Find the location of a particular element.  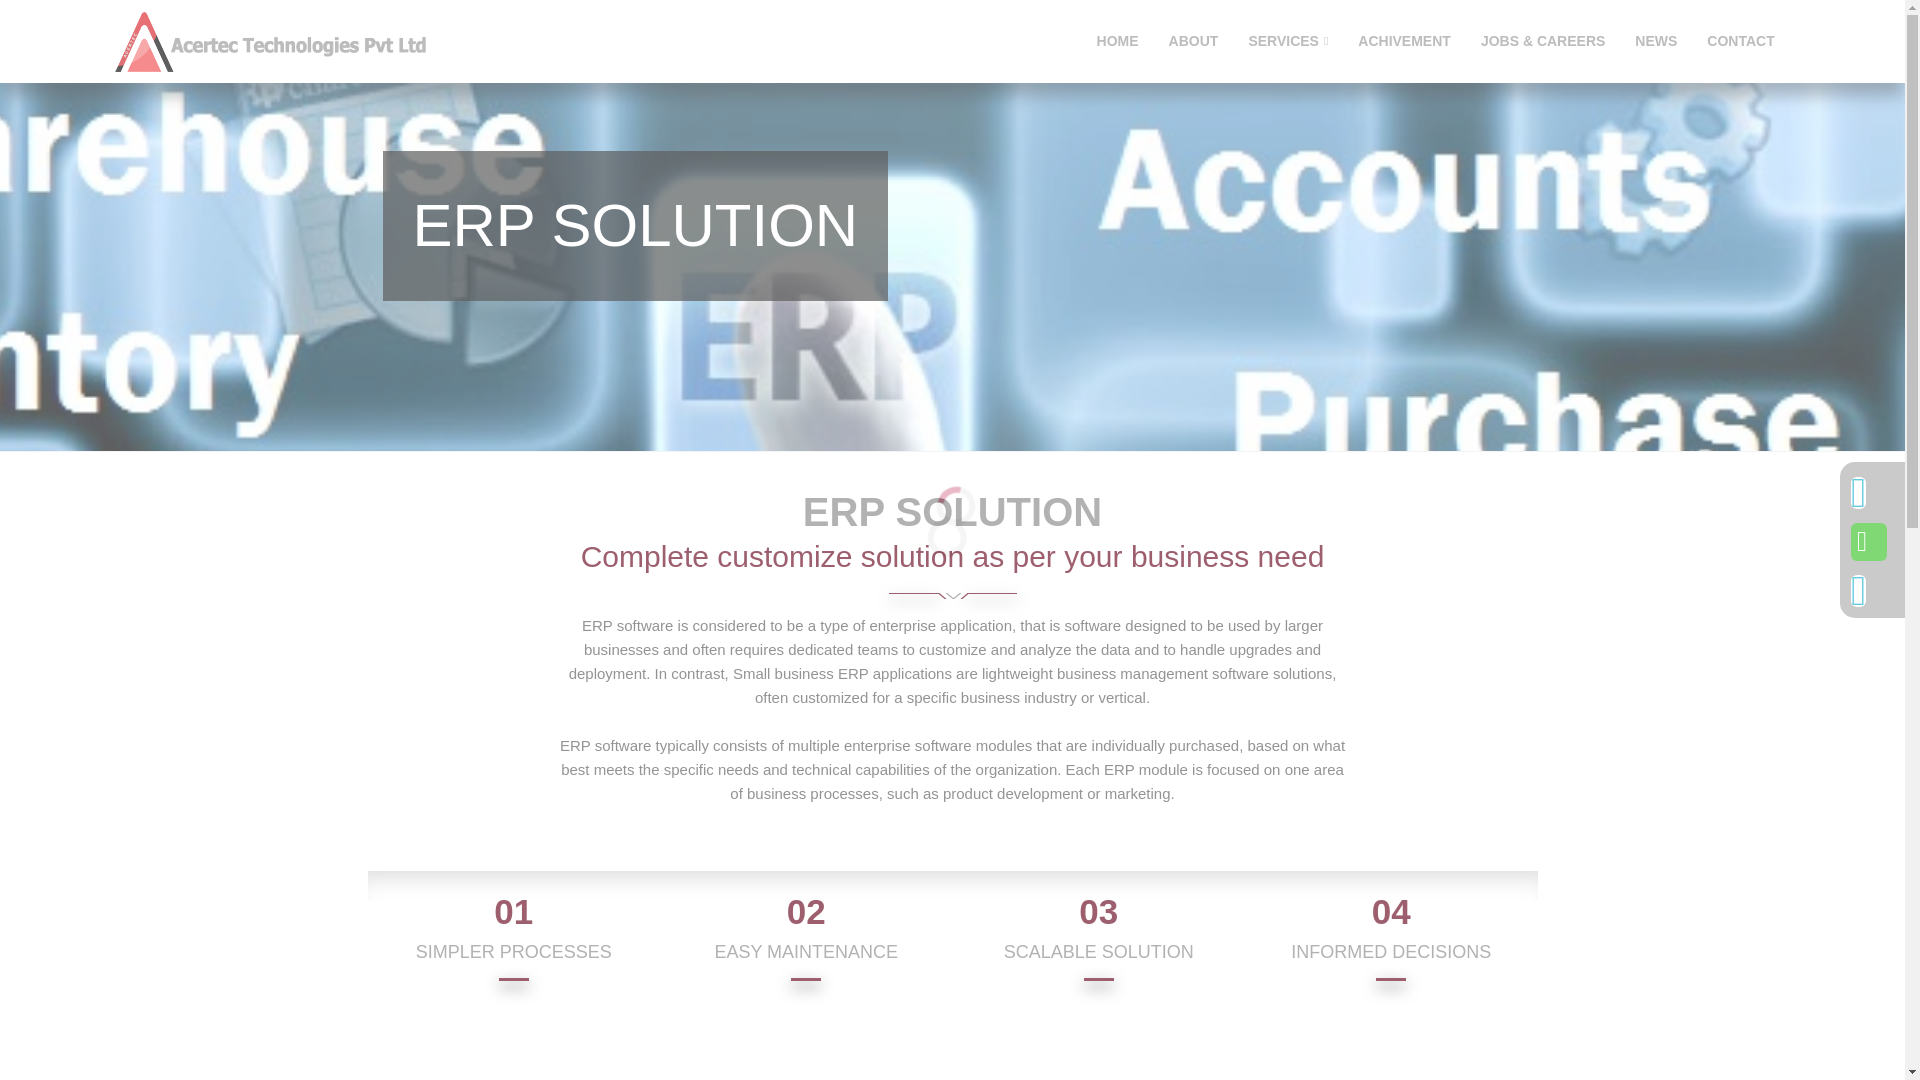

SERVICES is located at coordinates (1287, 41).